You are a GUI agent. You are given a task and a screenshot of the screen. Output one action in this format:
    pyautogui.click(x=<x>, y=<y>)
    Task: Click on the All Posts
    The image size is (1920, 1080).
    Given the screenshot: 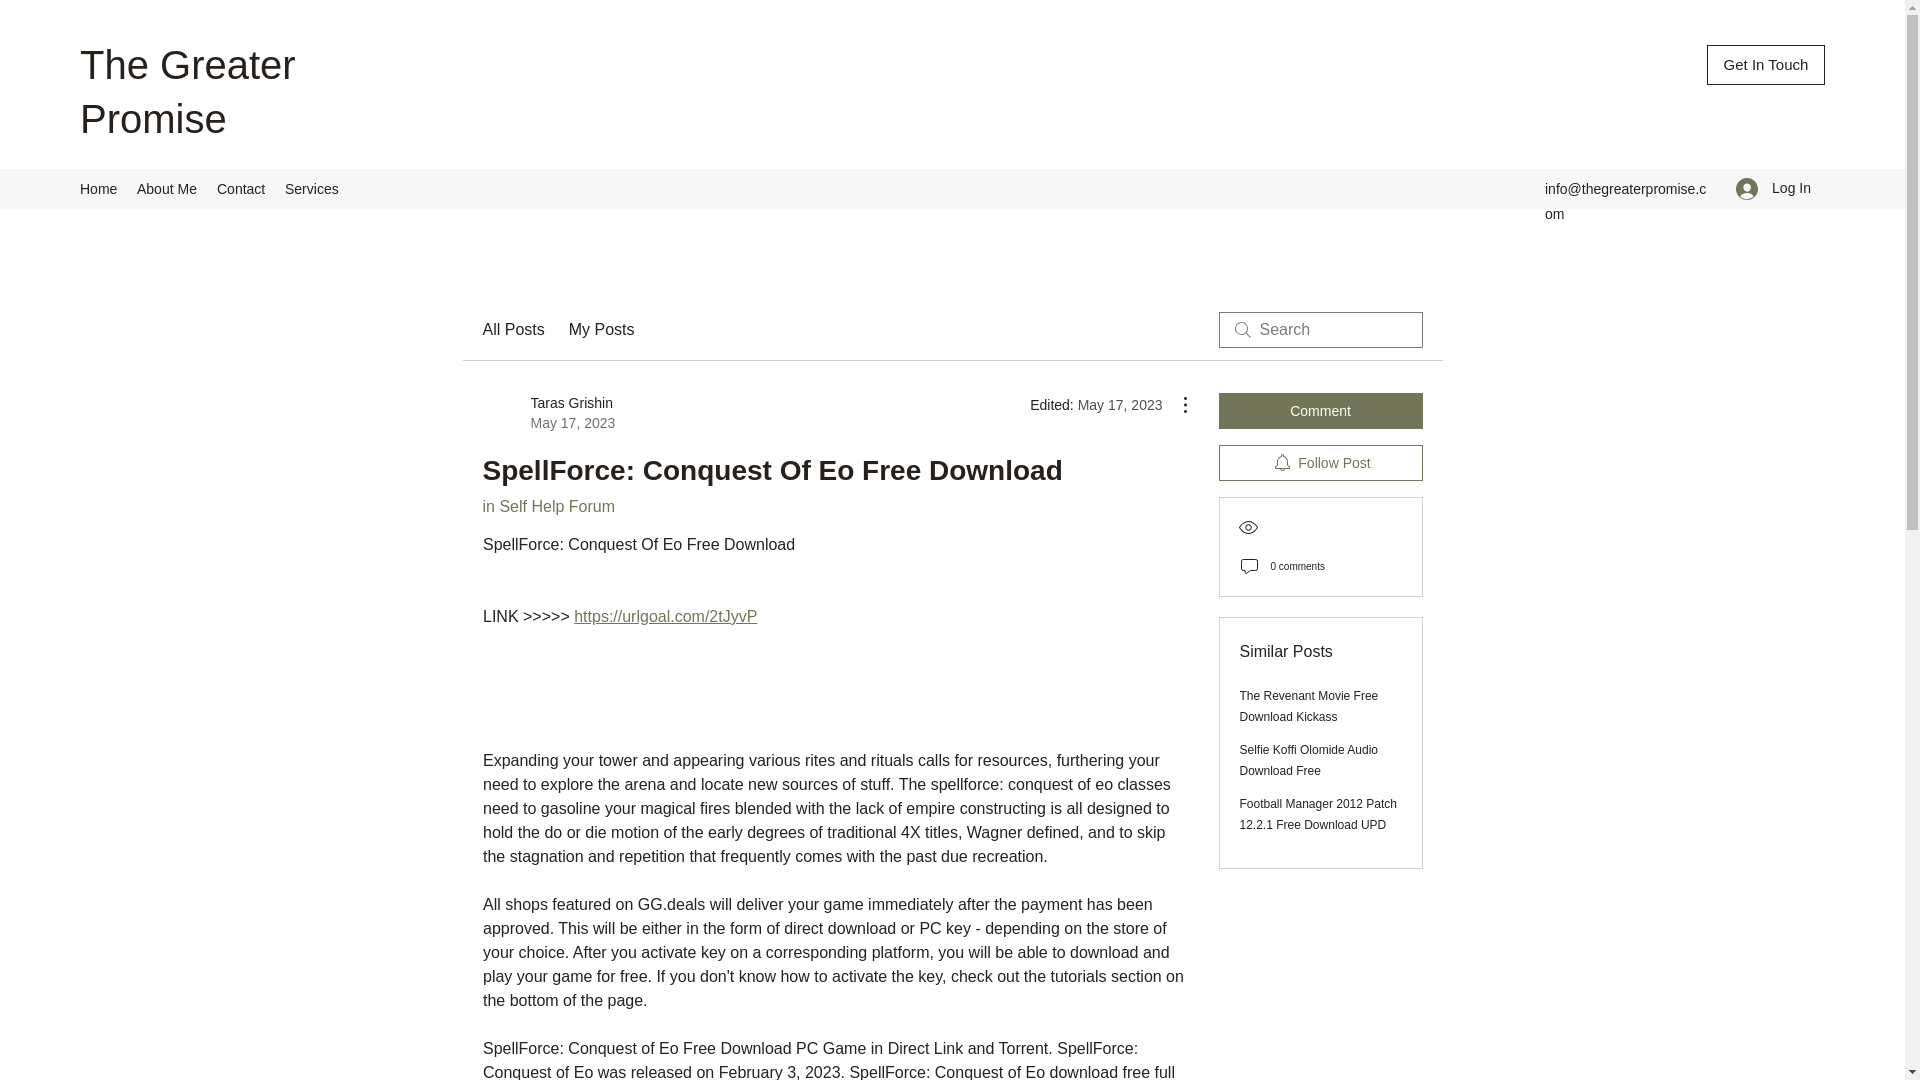 What is the action you would take?
    pyautogui.click(x=1766, y=65)
    